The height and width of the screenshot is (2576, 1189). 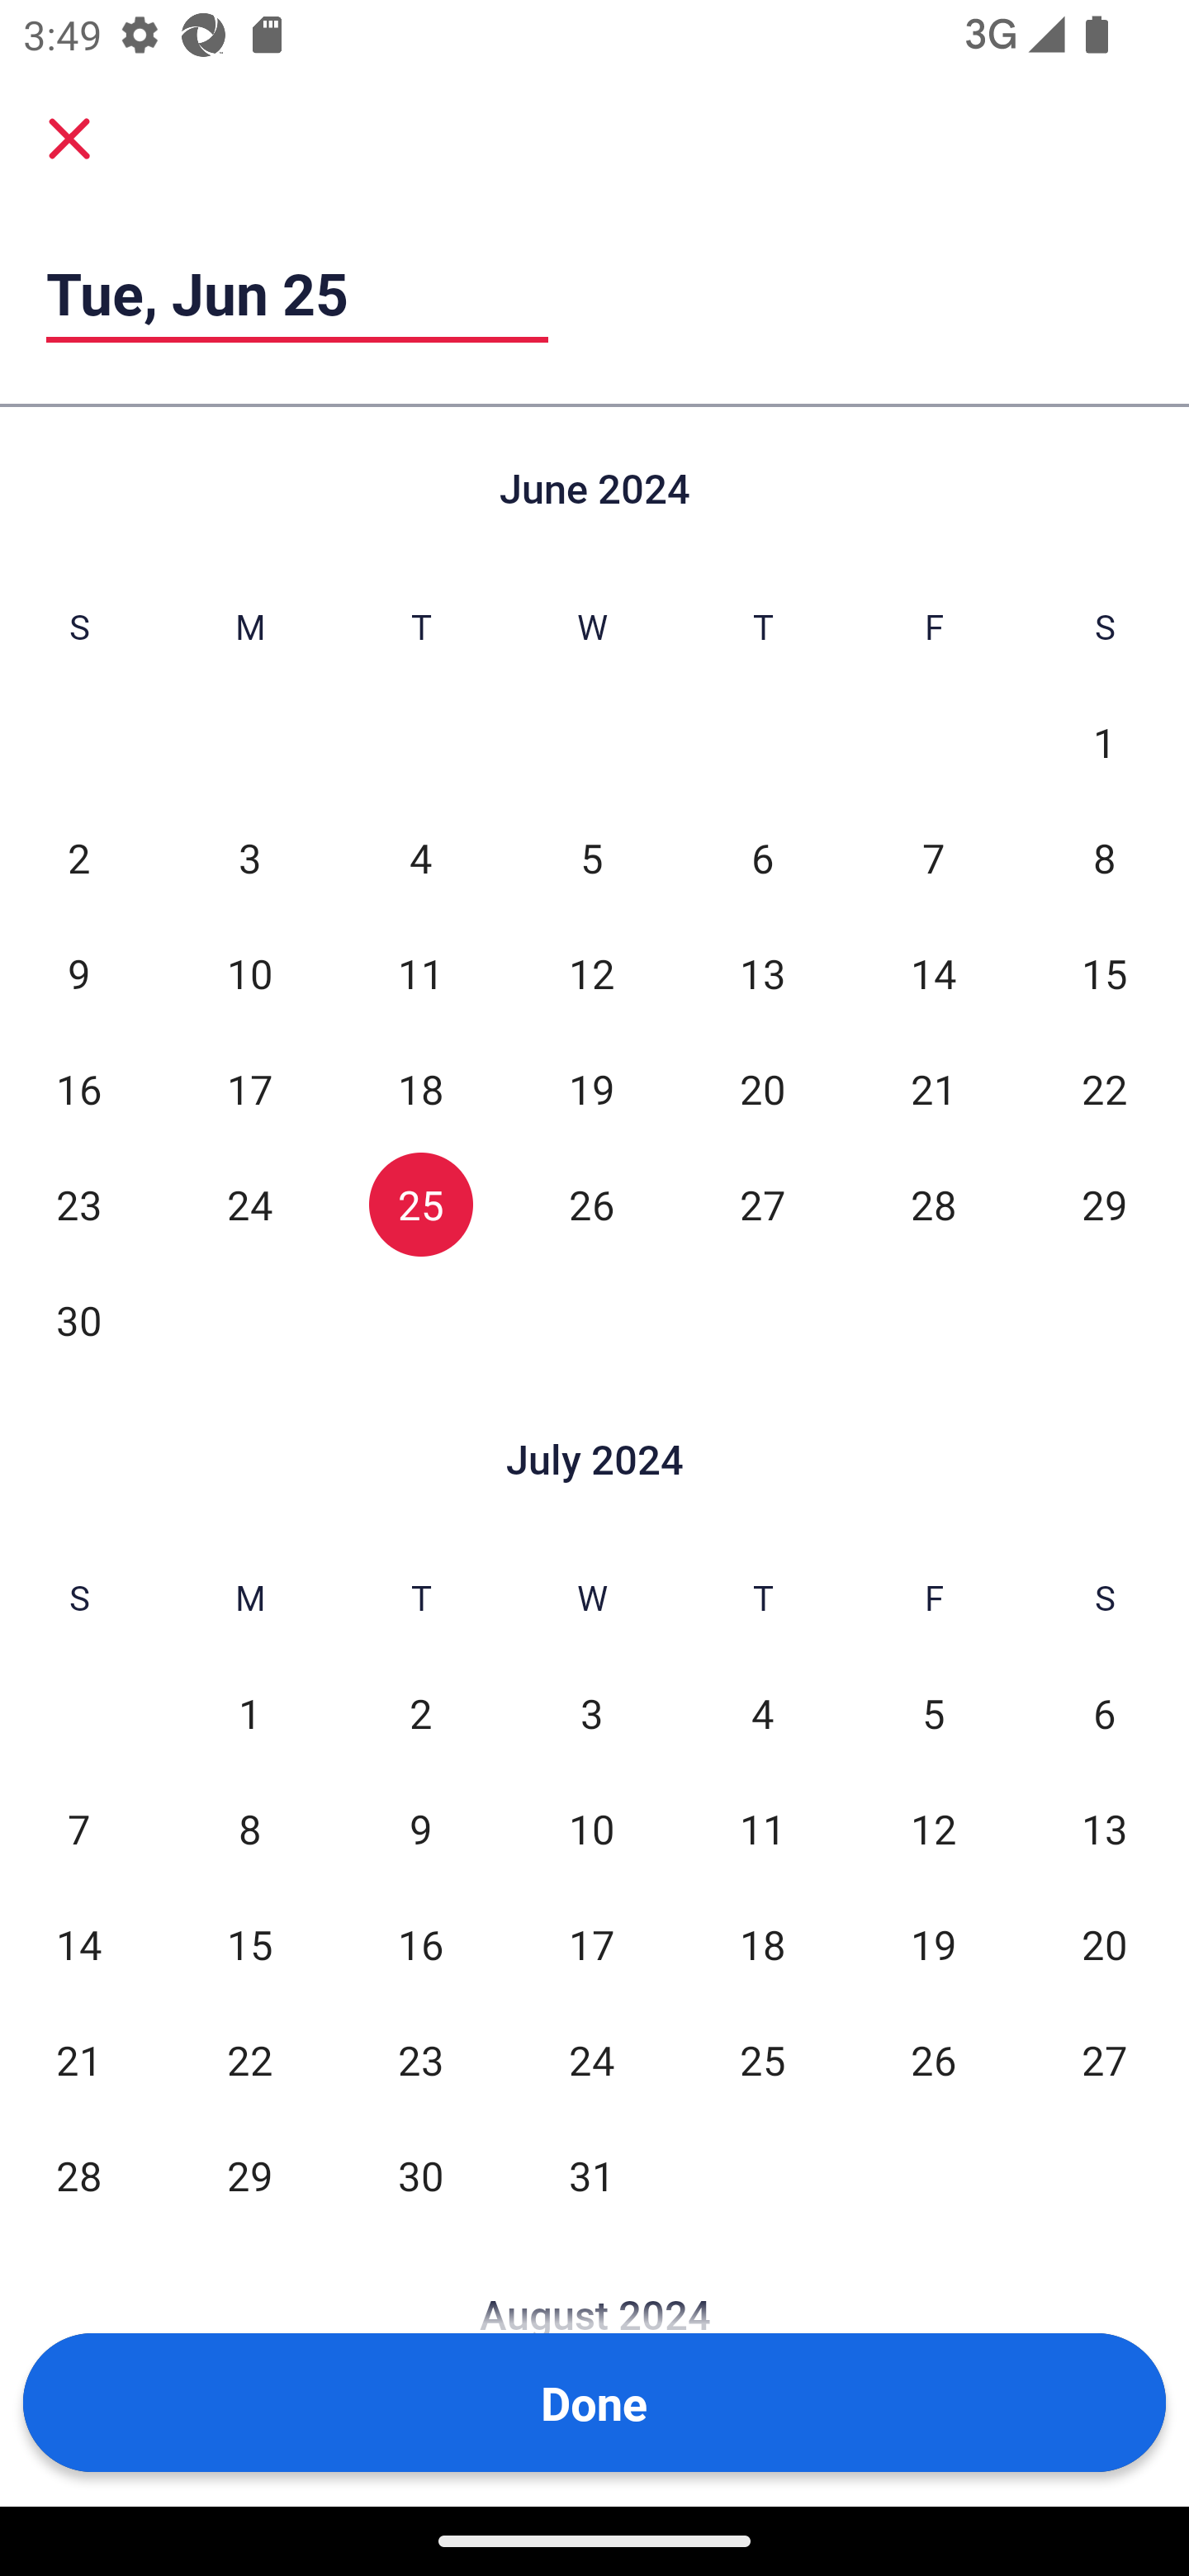 What do you see at coordinates (249, 1944) in the screenshot?
I see `15 Mon, Jul 15, Not Selected` at bounding box center [249, 1944].